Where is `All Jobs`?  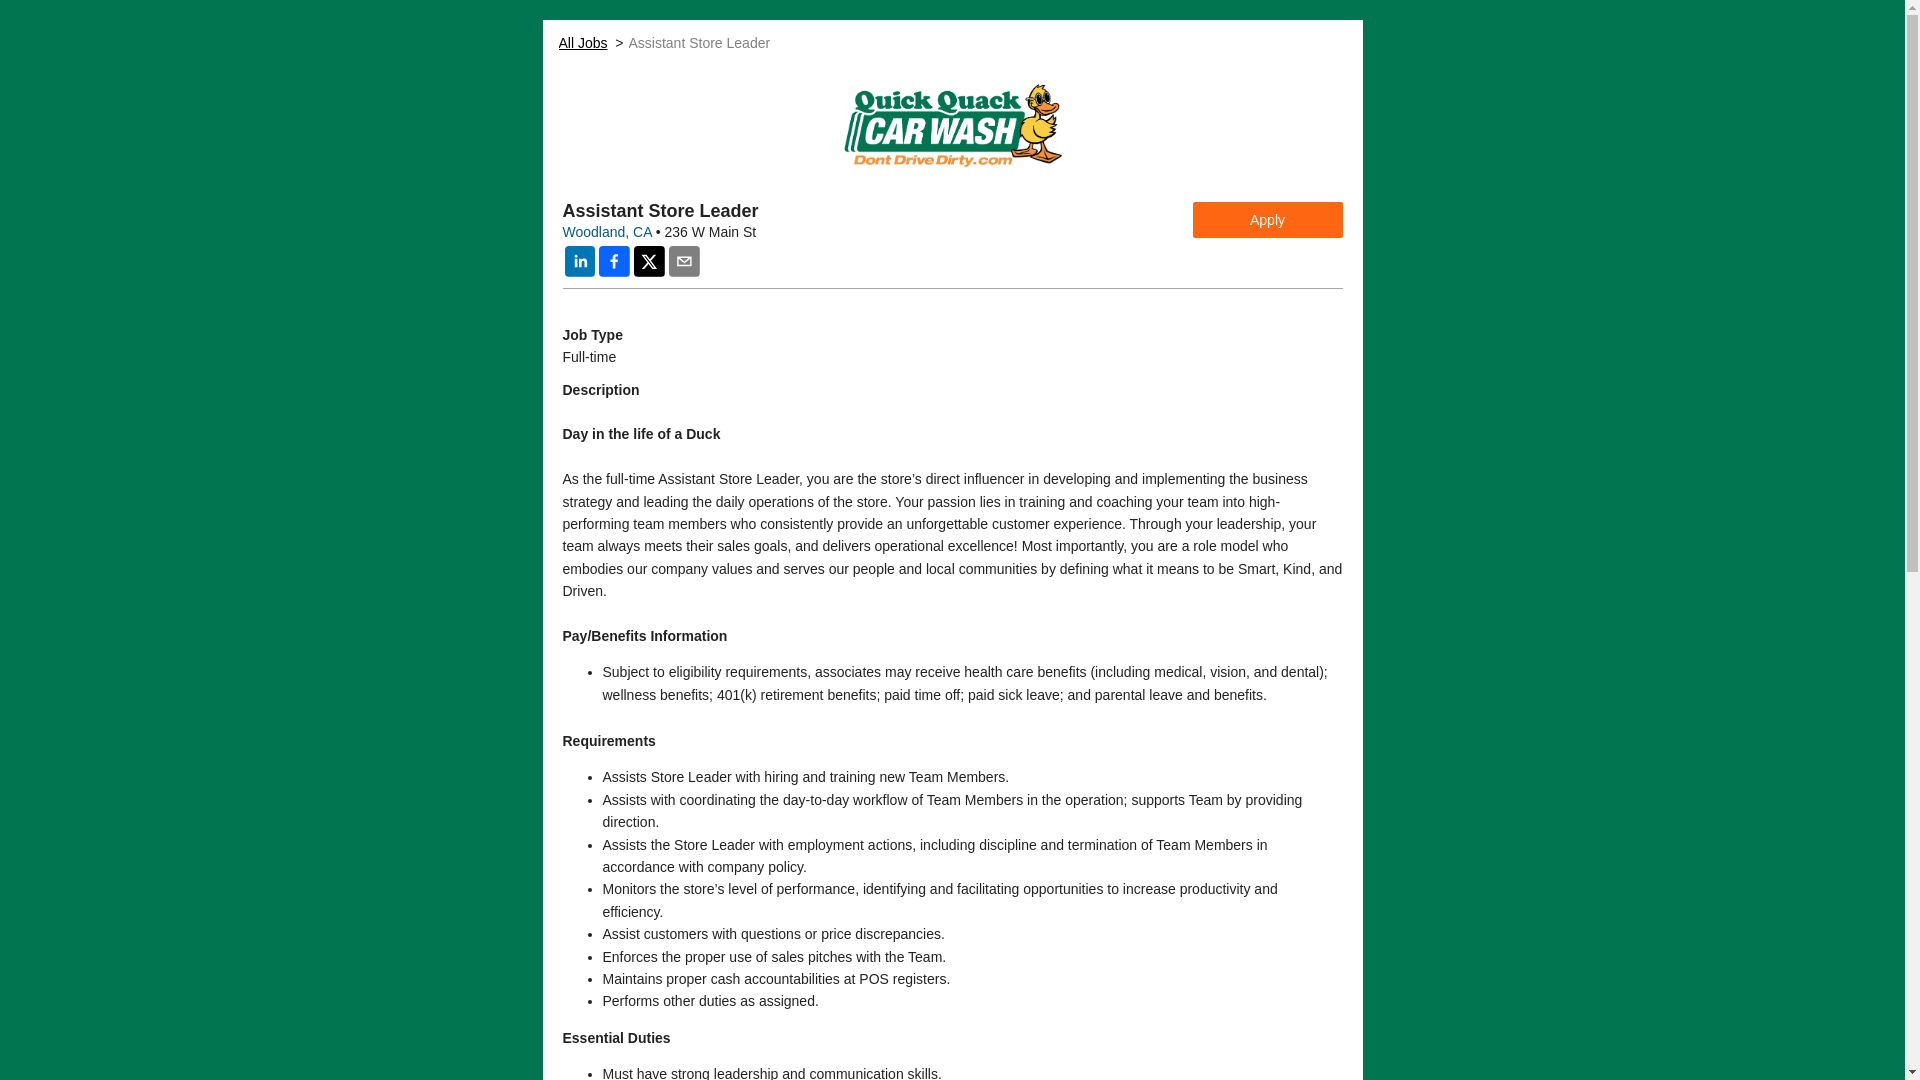 All Jobs is located at coordinates (582, 42).